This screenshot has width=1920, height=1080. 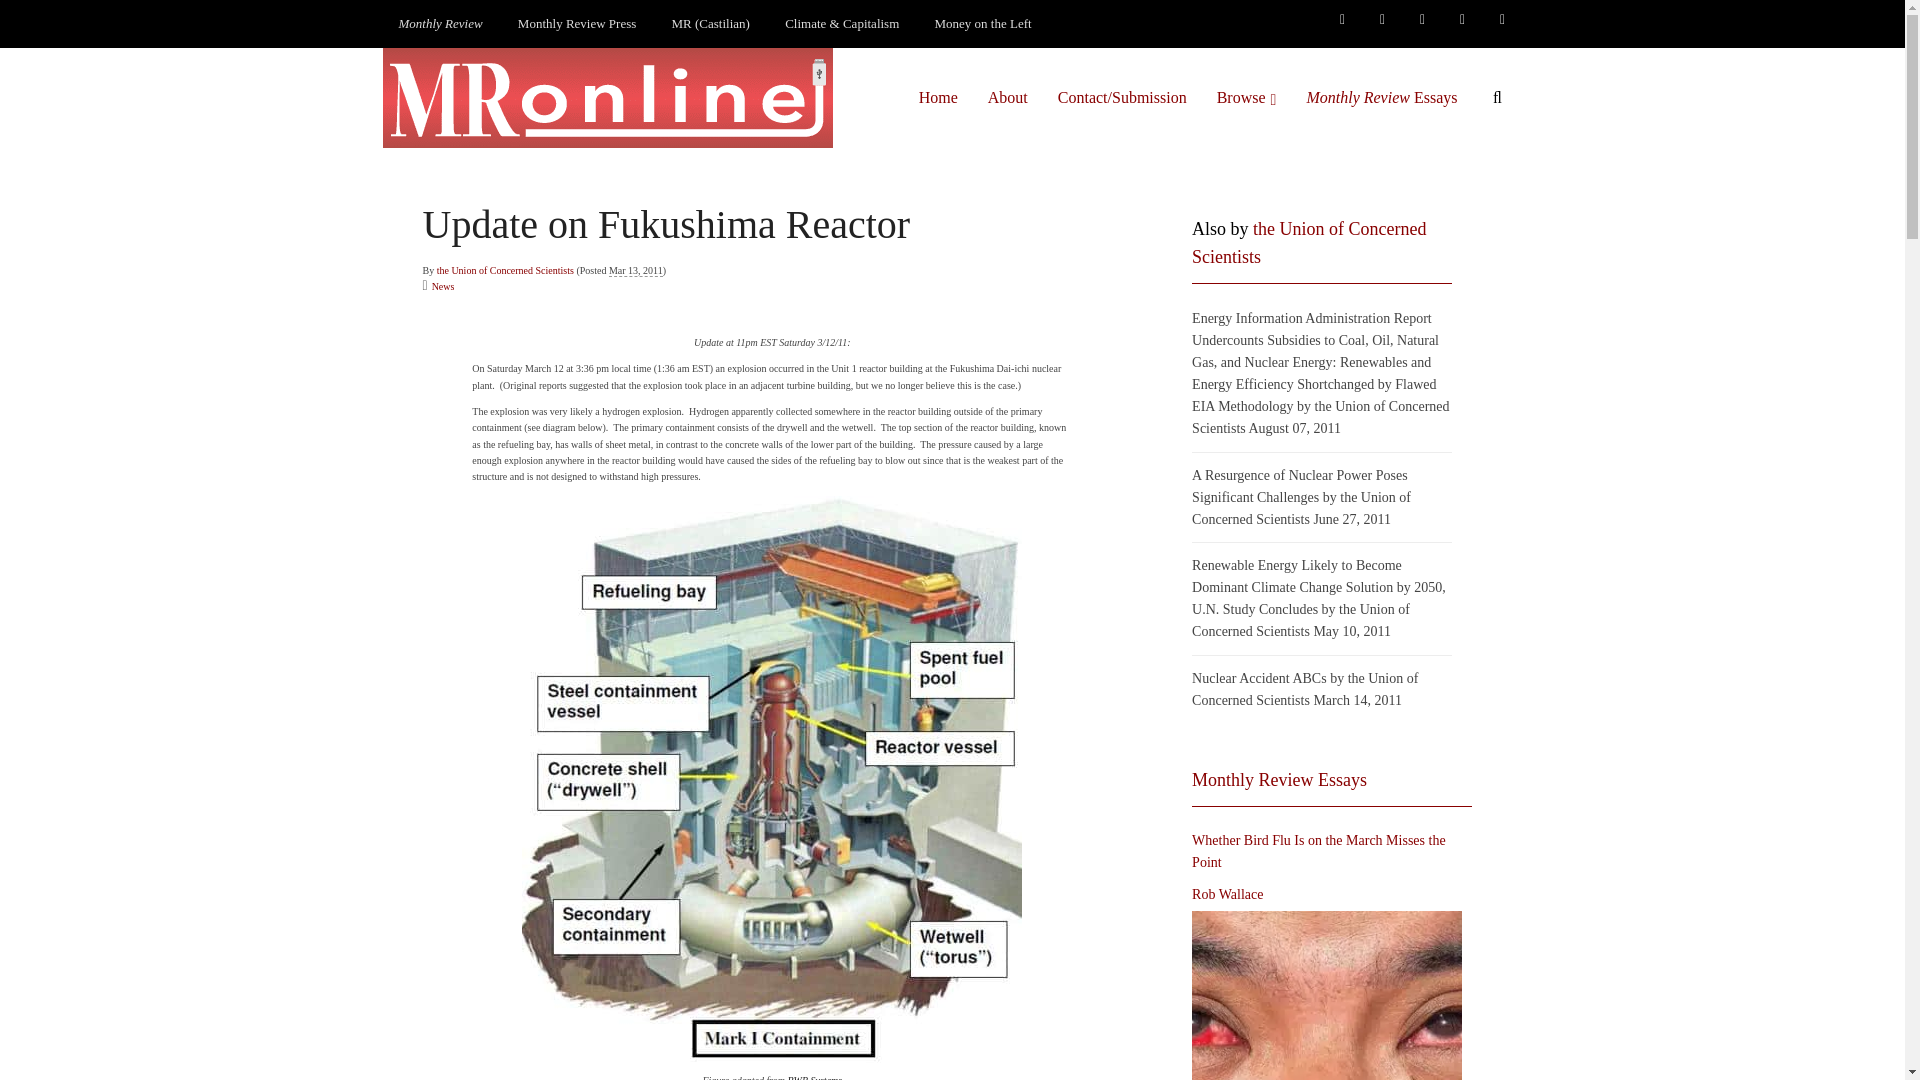 I want to click on Posts by Rob Wallace, so click(x=1228, y=895).